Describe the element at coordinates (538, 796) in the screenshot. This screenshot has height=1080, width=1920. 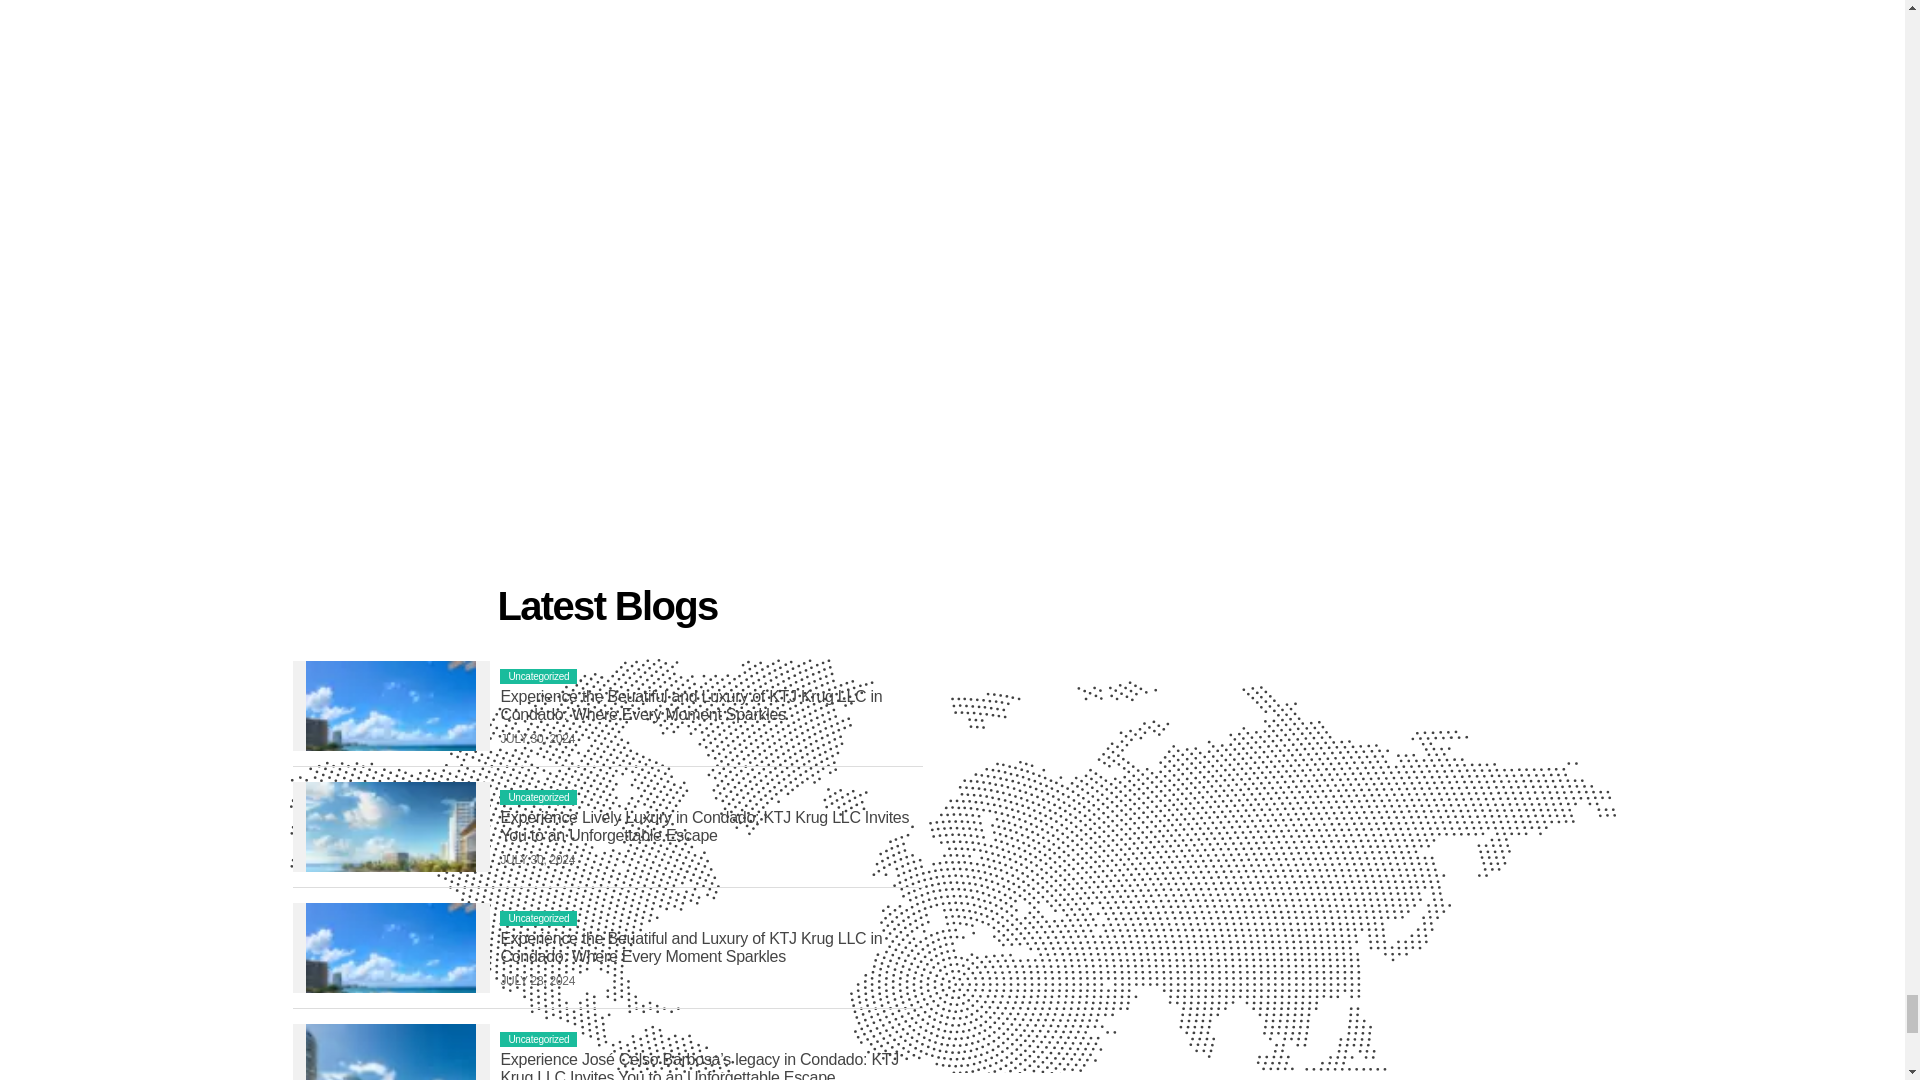
I see `Uncategorized` at that location.